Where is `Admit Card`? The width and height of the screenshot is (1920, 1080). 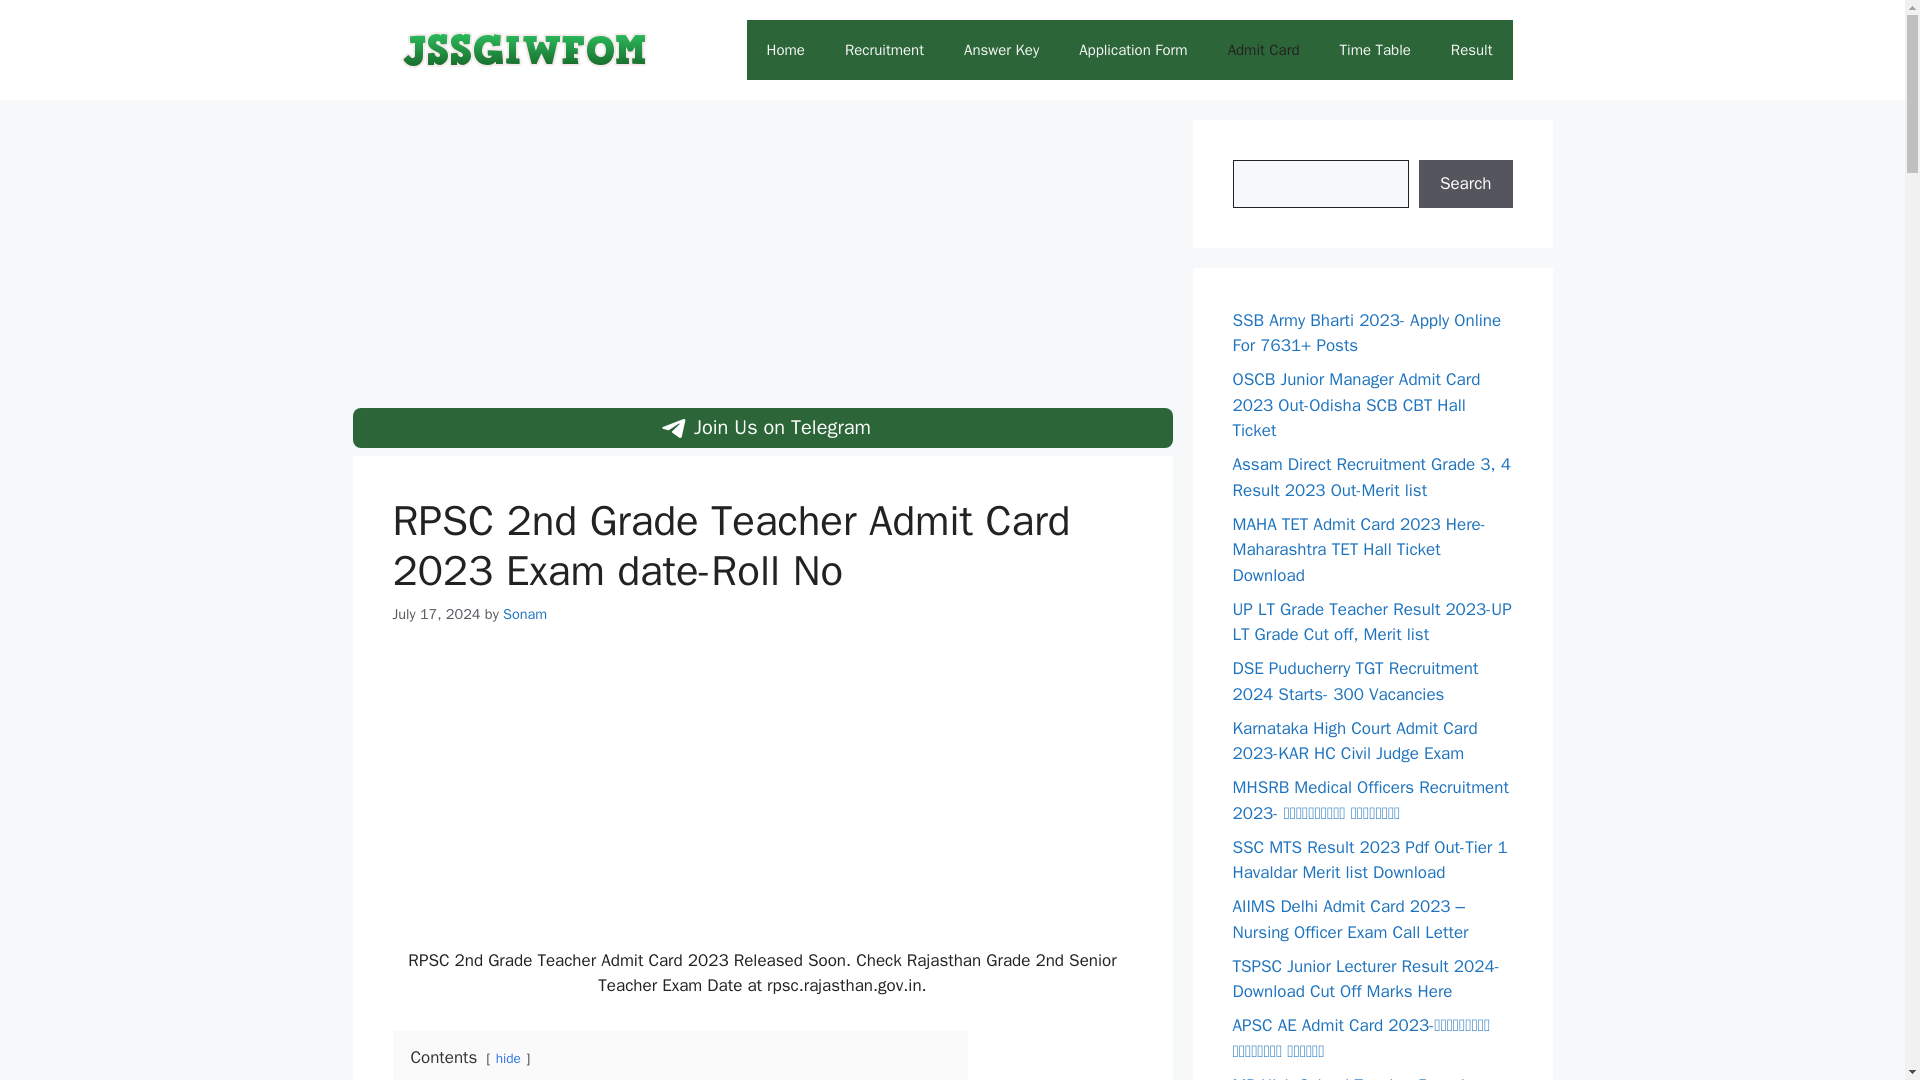
Admit Card is located at coordinates (1264, 50).